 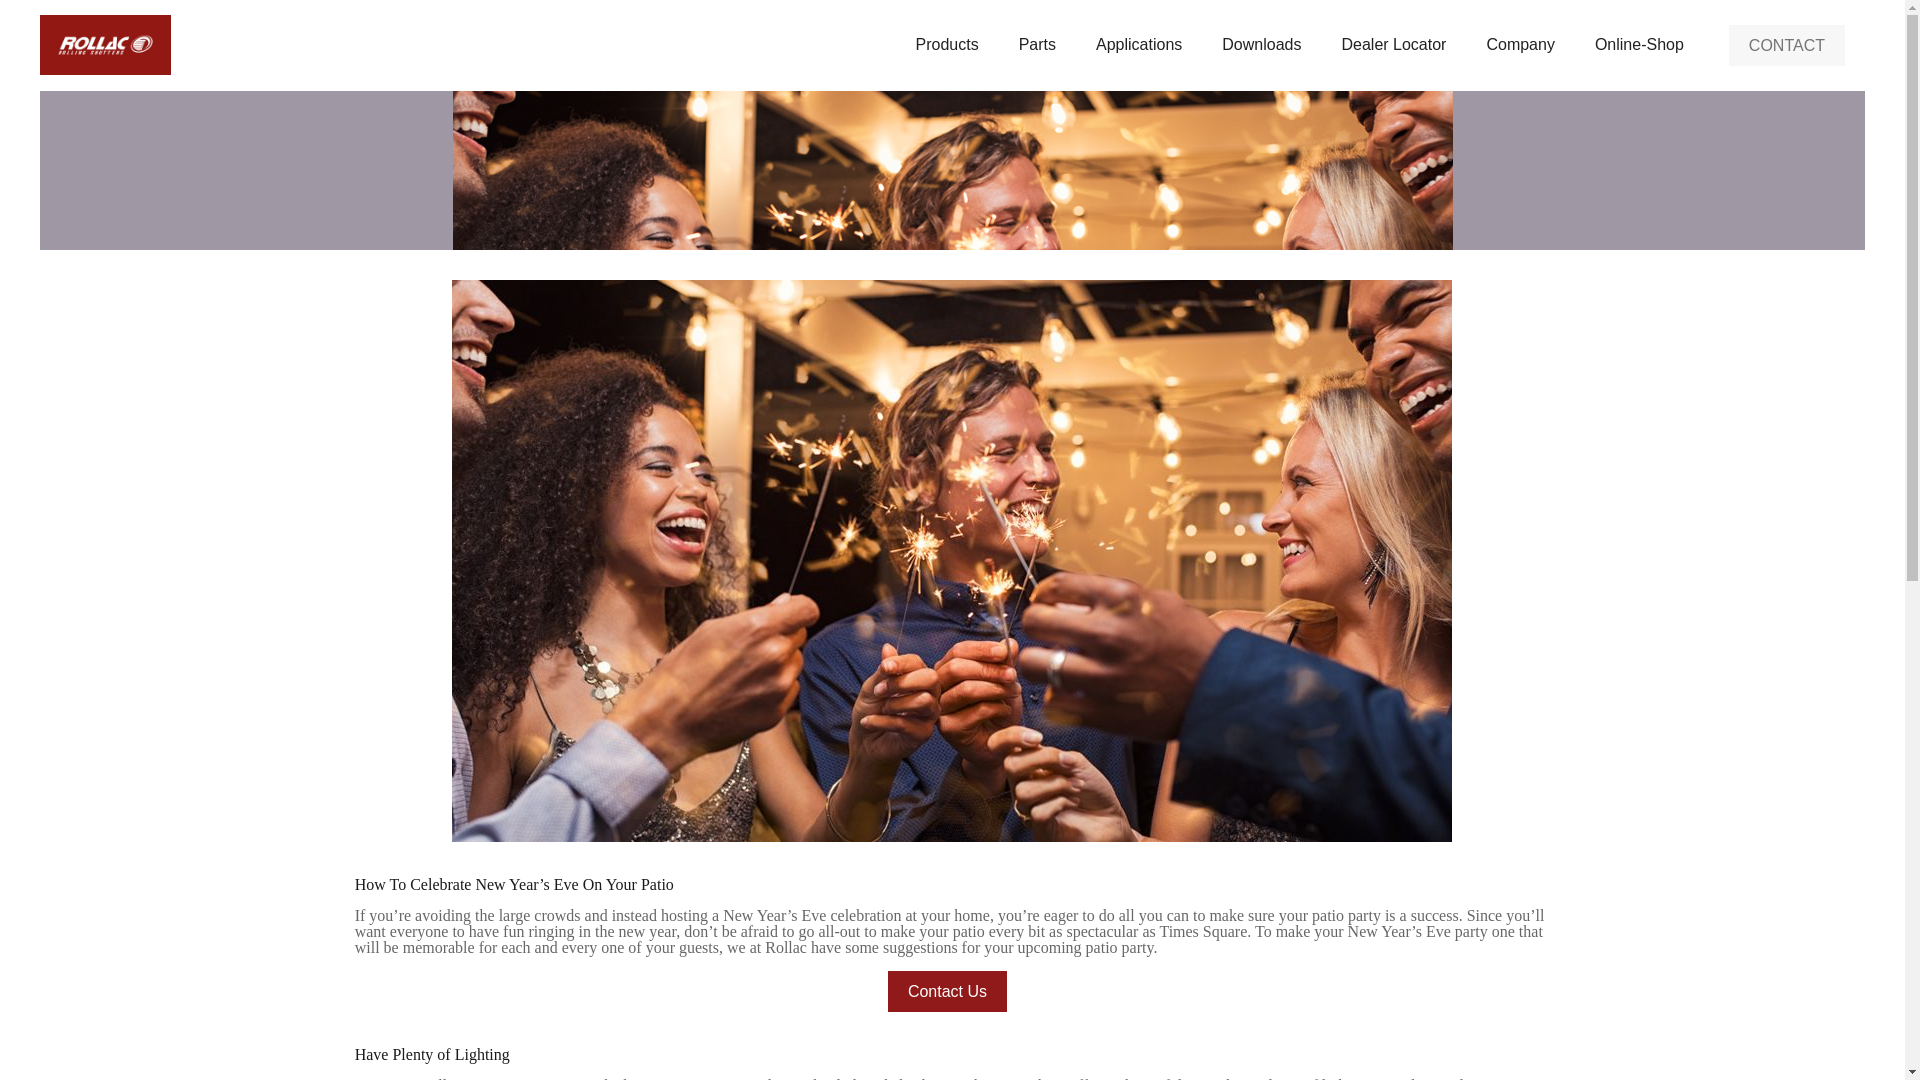 I want to click on Contact Us, so click(x=946, y=990).